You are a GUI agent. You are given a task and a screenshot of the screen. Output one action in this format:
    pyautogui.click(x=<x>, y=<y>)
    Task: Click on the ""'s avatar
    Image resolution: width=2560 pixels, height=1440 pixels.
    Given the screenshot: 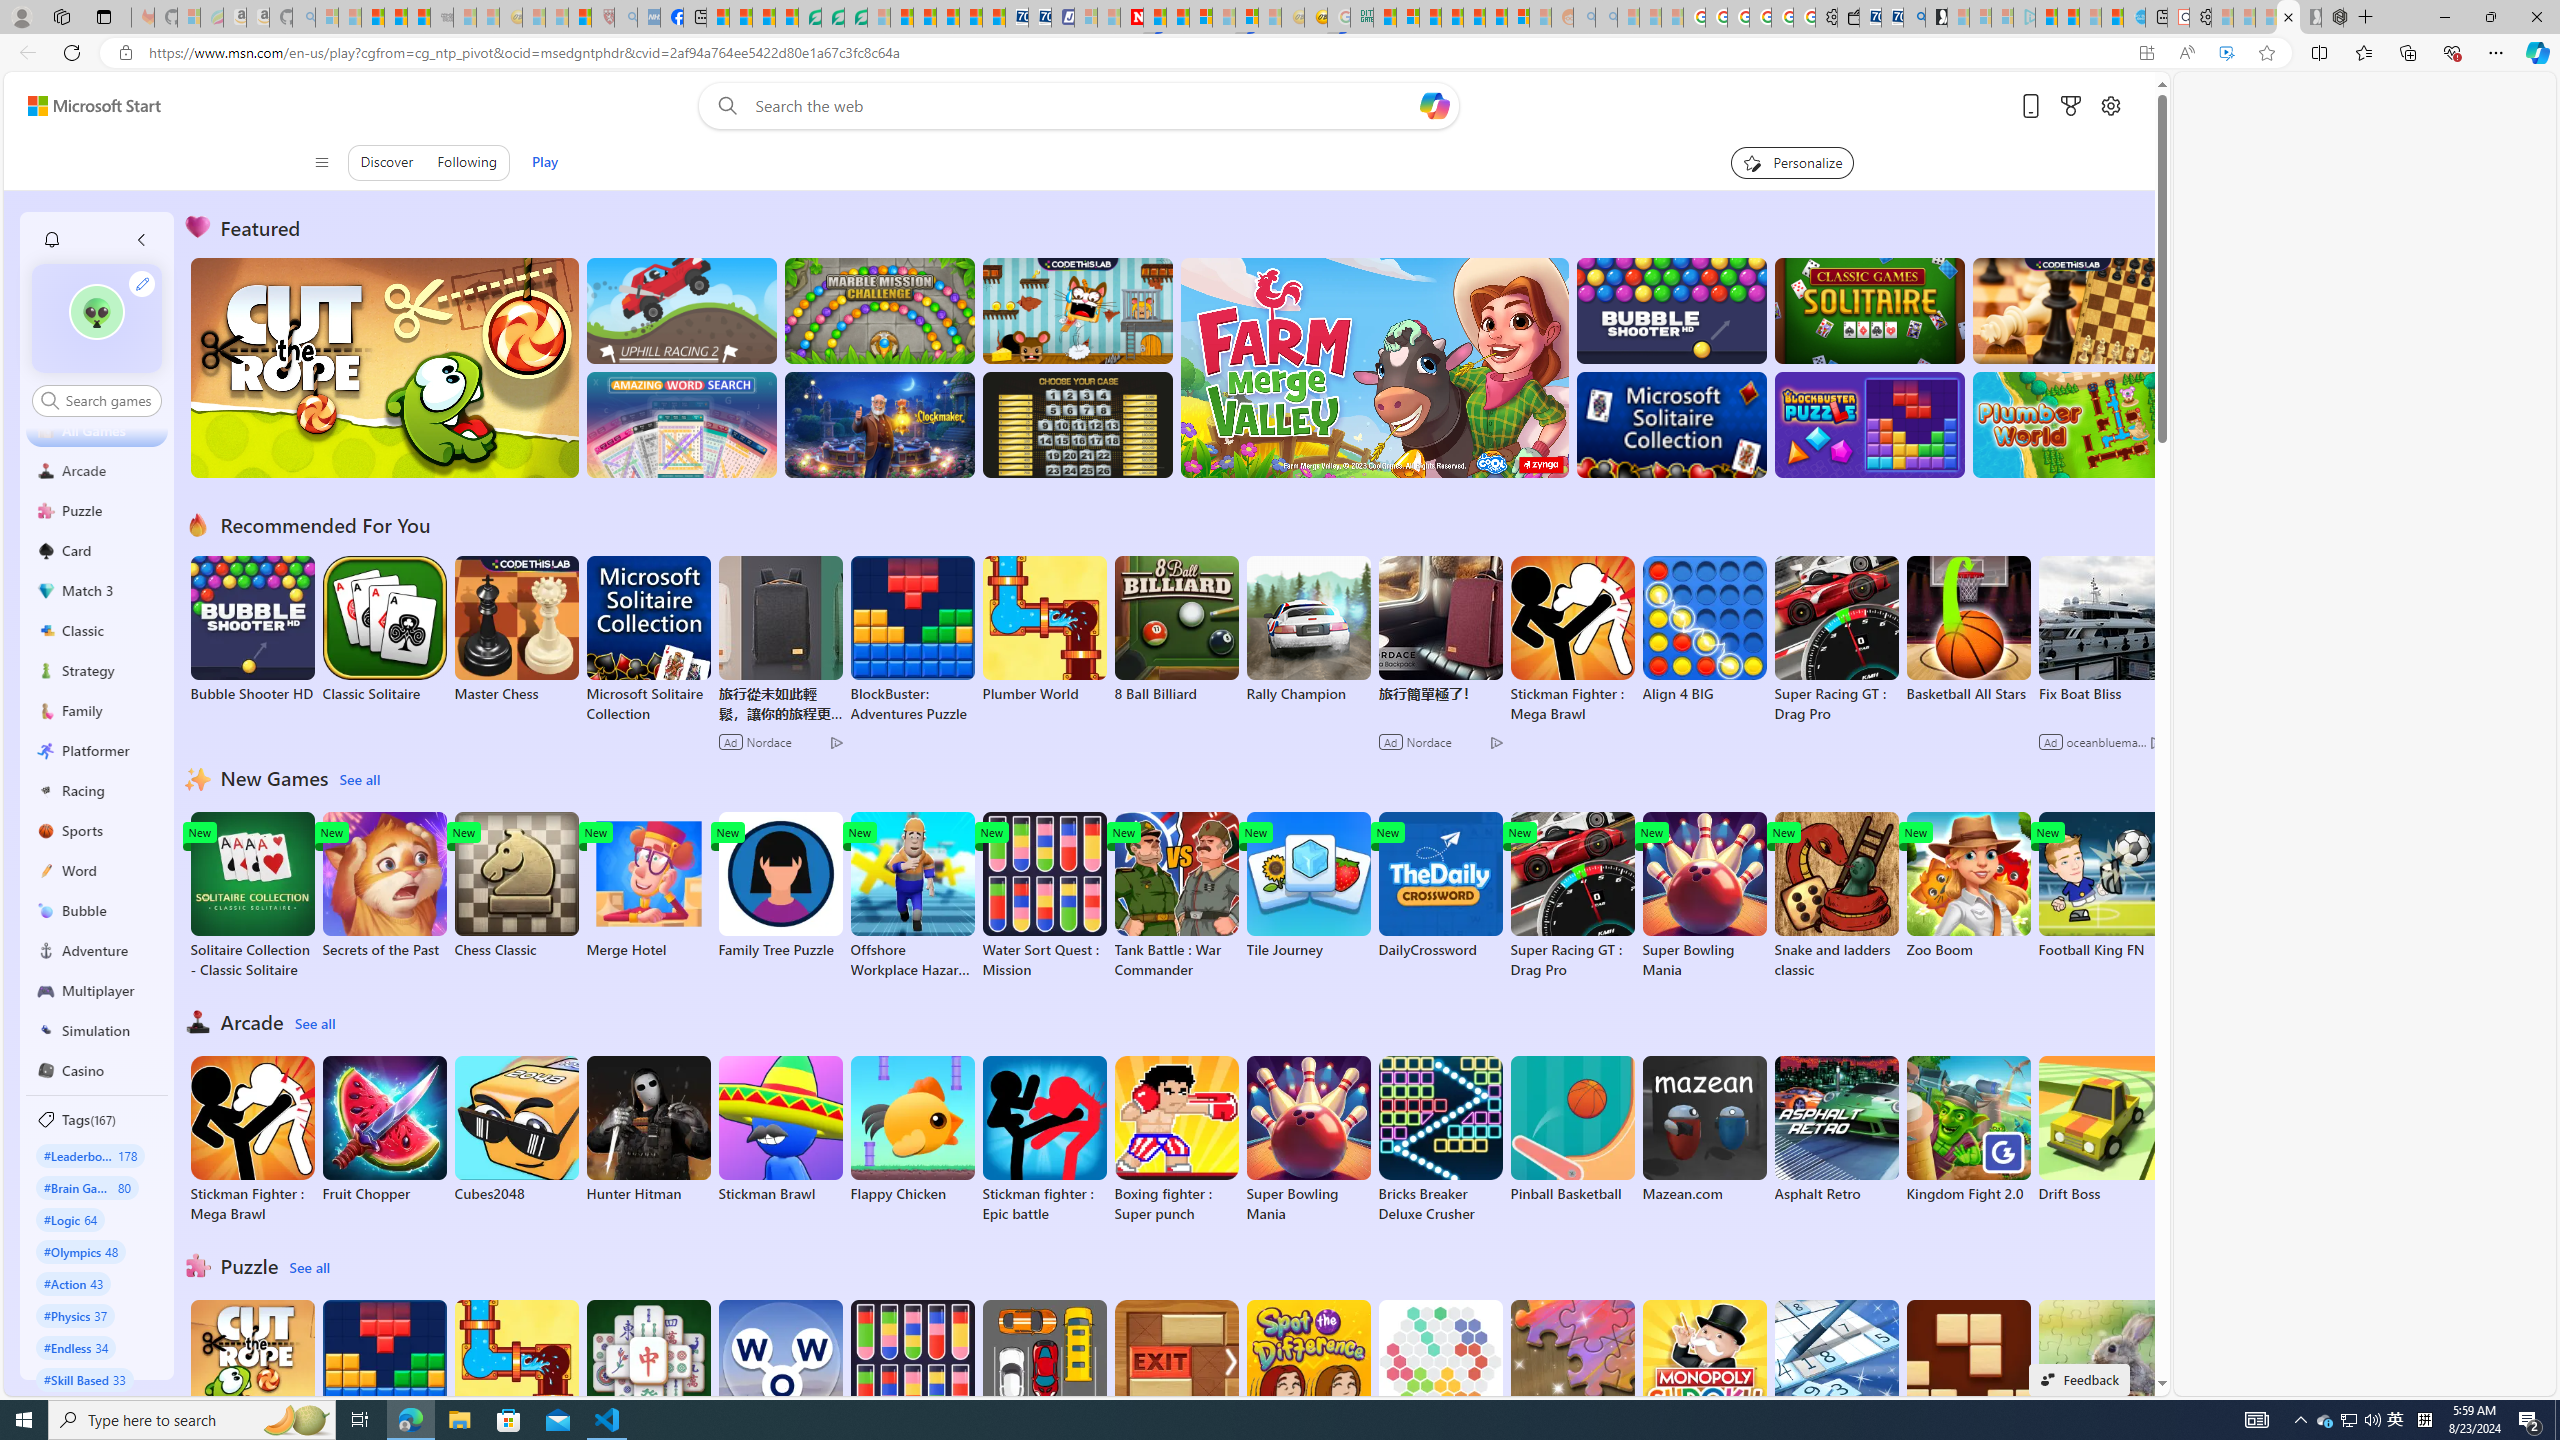 What is the action you would take?
    pyautogui.click(x=96, y=318)
    